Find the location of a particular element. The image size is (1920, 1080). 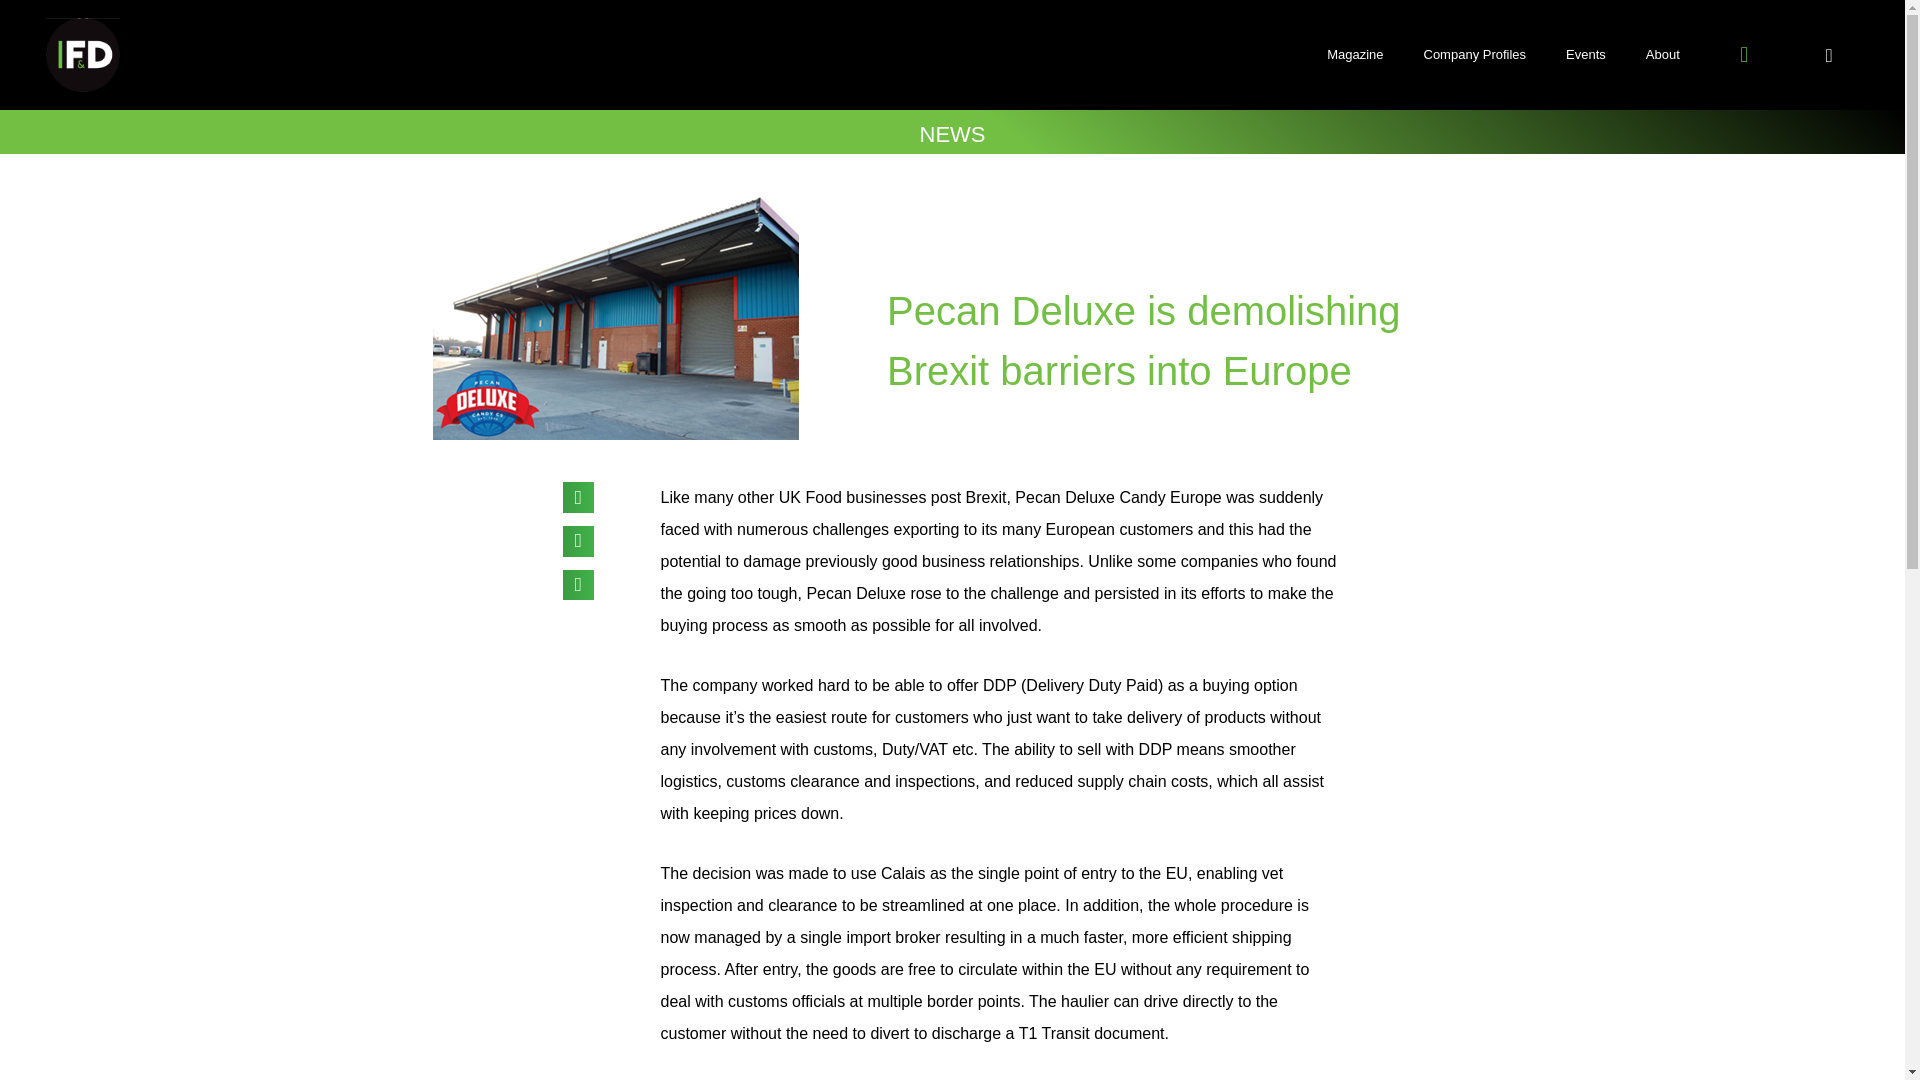

Events is located at coordinates (1586, 54).